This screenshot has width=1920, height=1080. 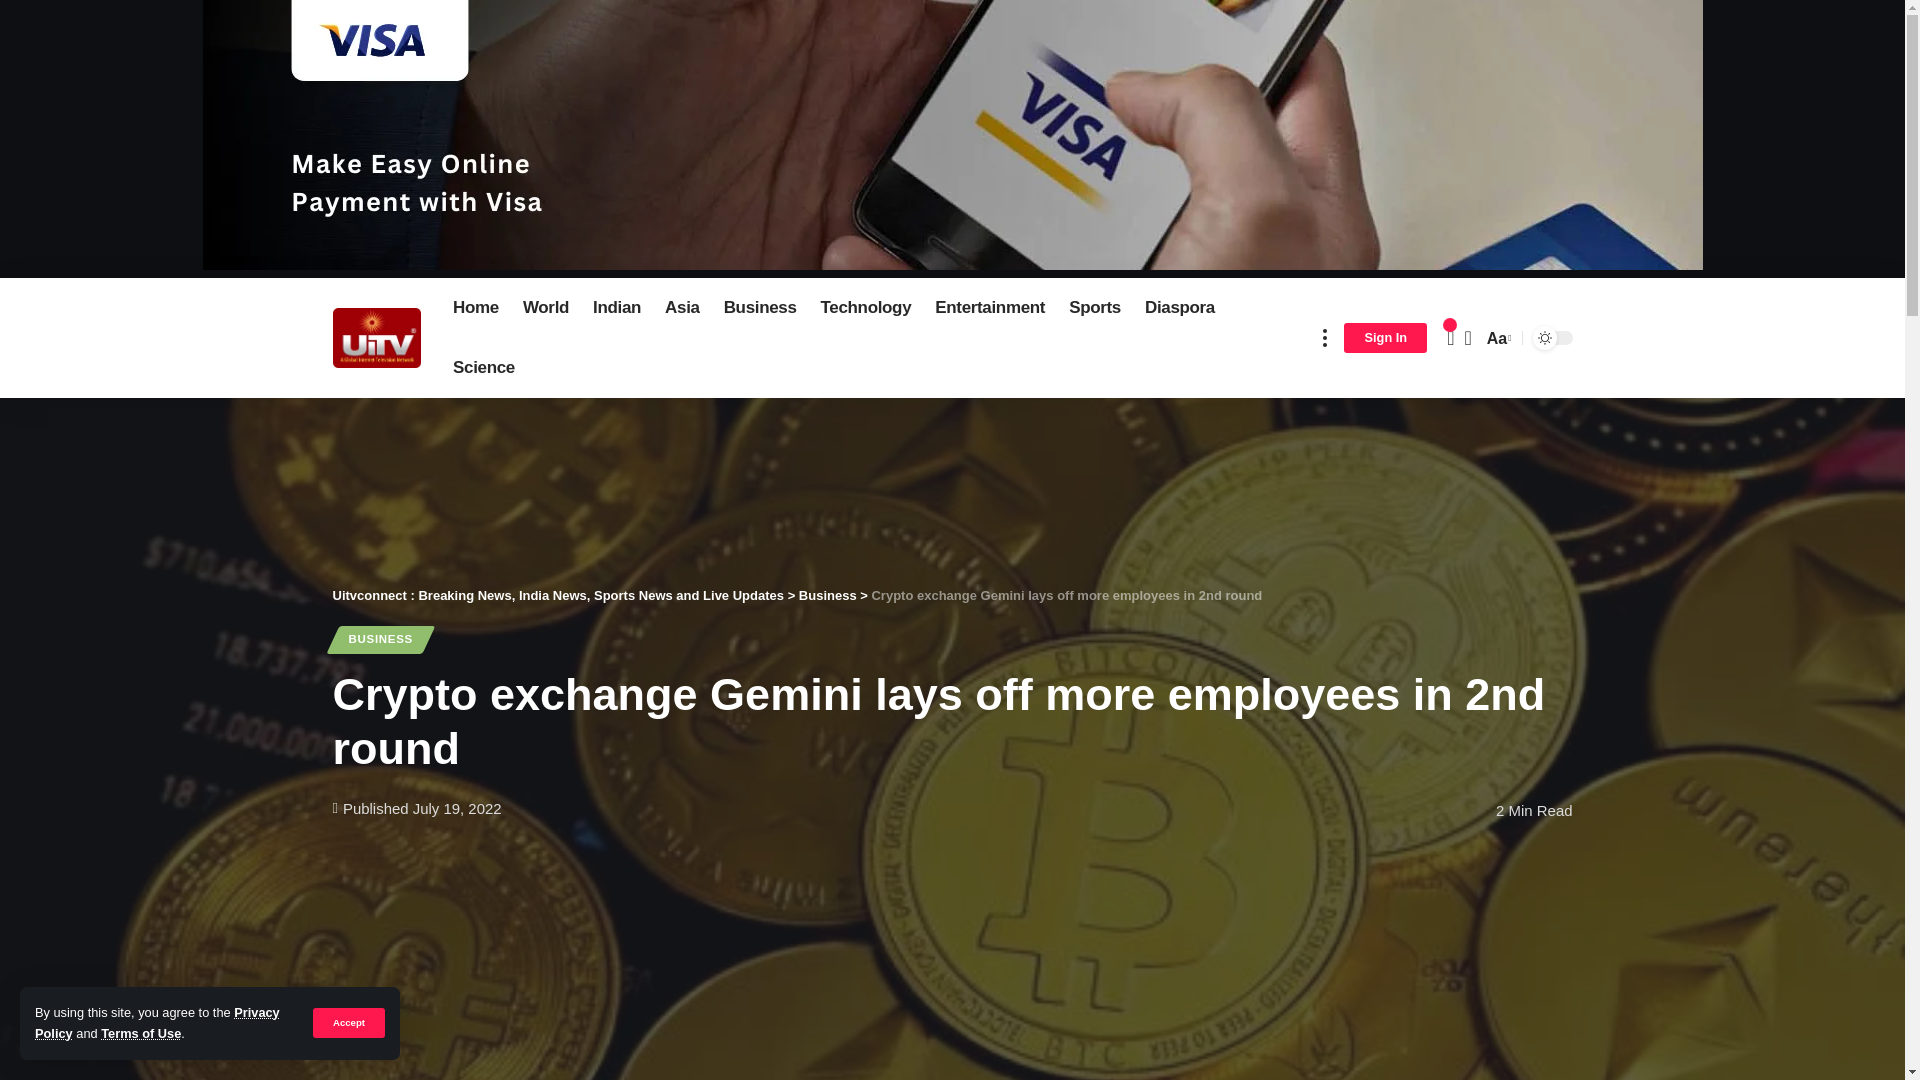 I want to click on Sports, so click(x=1094, y=308).